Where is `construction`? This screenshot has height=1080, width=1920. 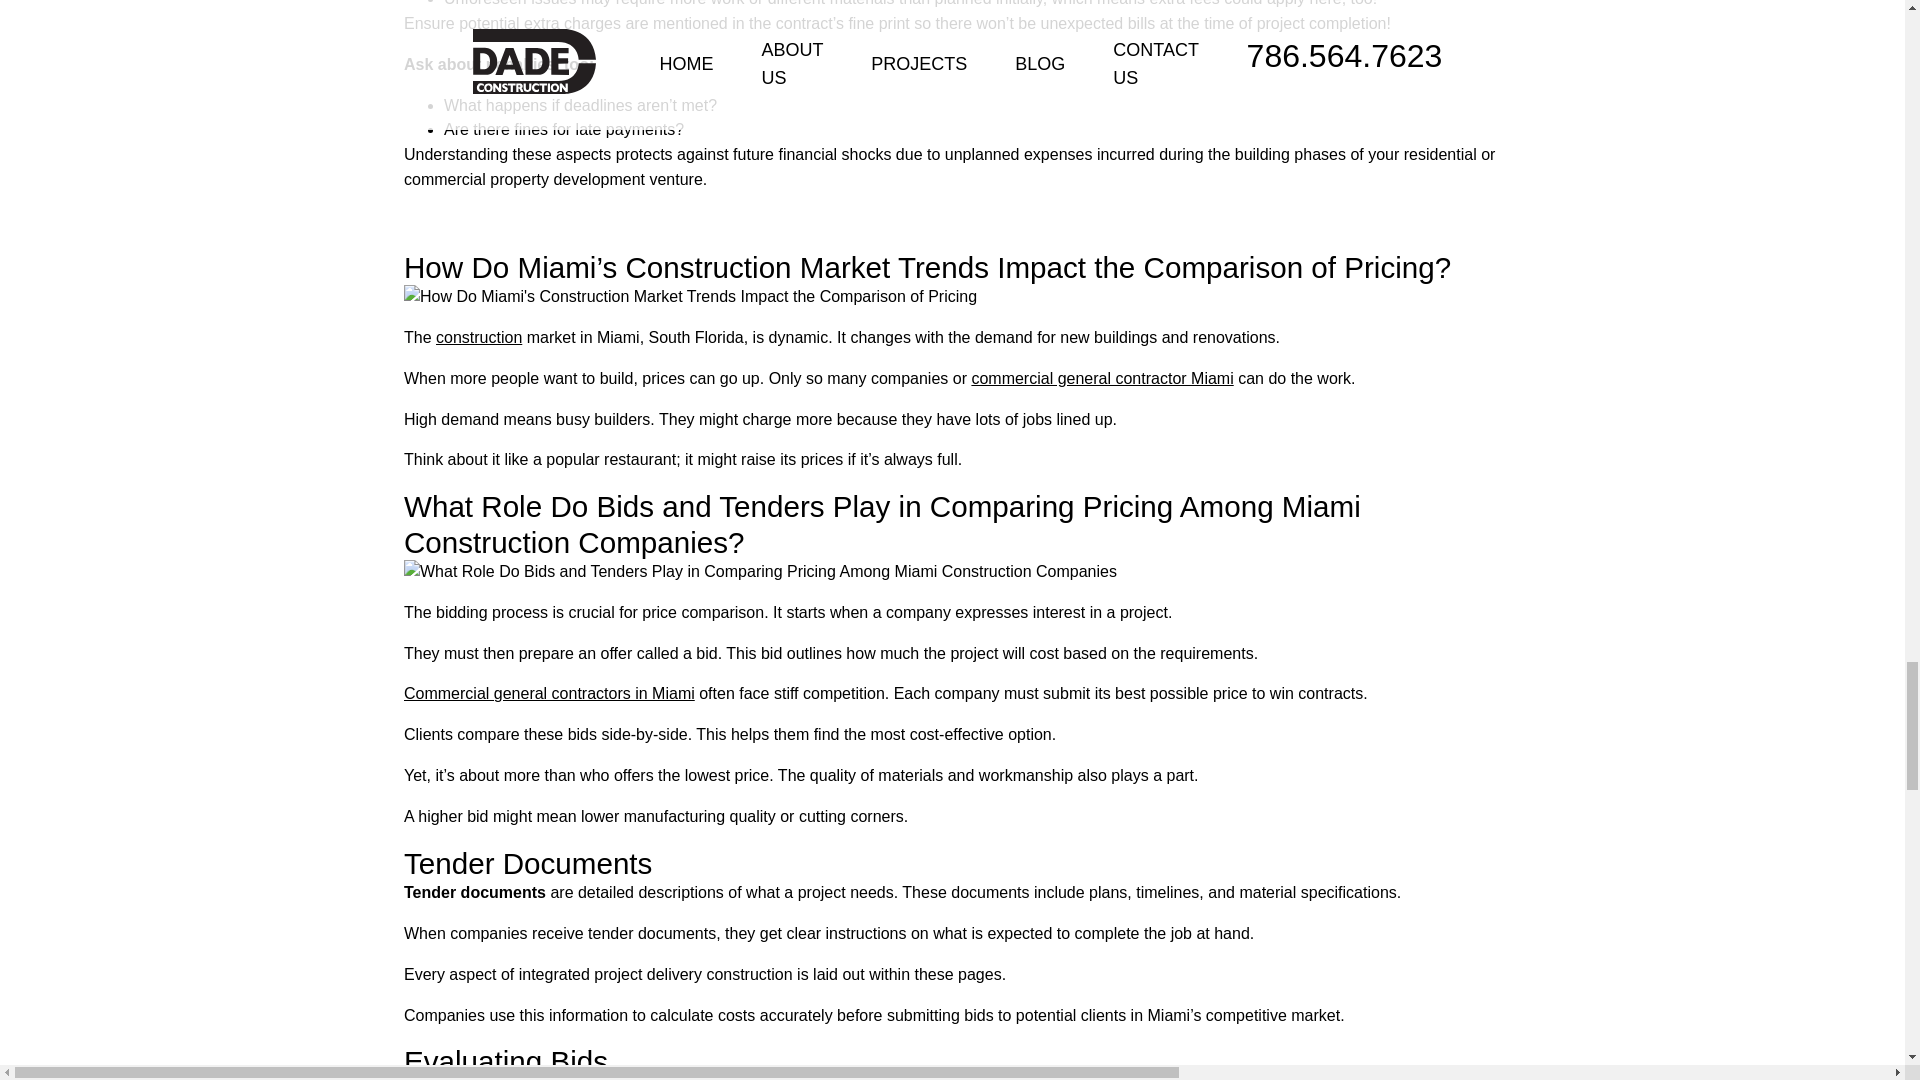
construction is located at coordinates (478, 337).